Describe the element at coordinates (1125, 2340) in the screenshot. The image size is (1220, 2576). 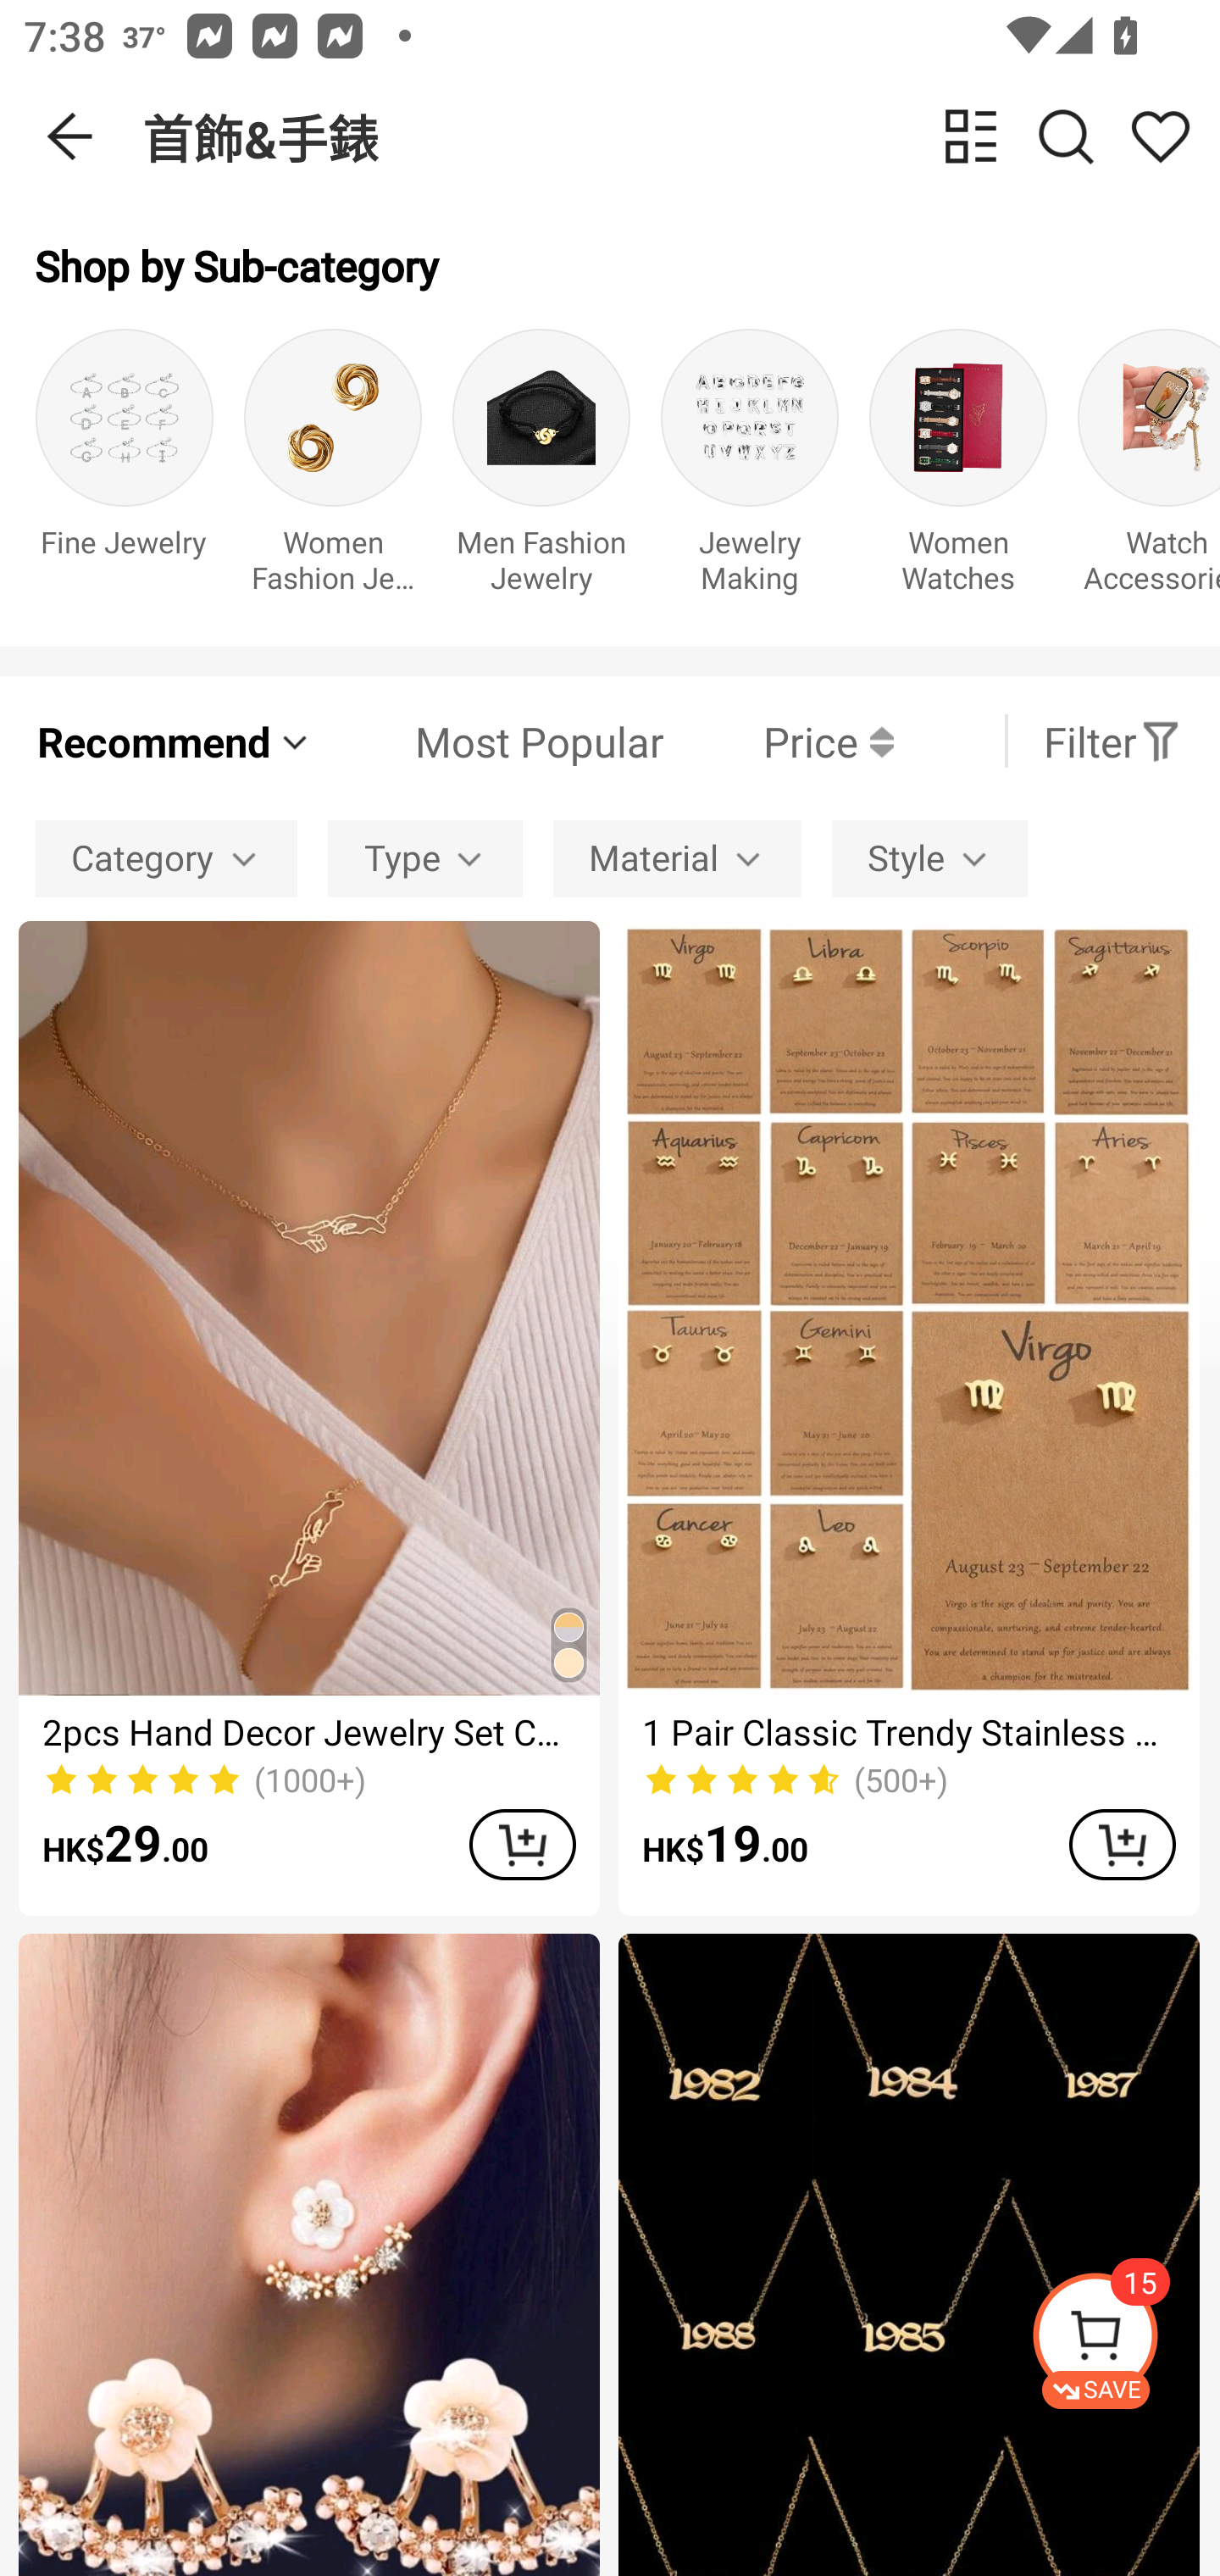
I see `SAVE` at that location.